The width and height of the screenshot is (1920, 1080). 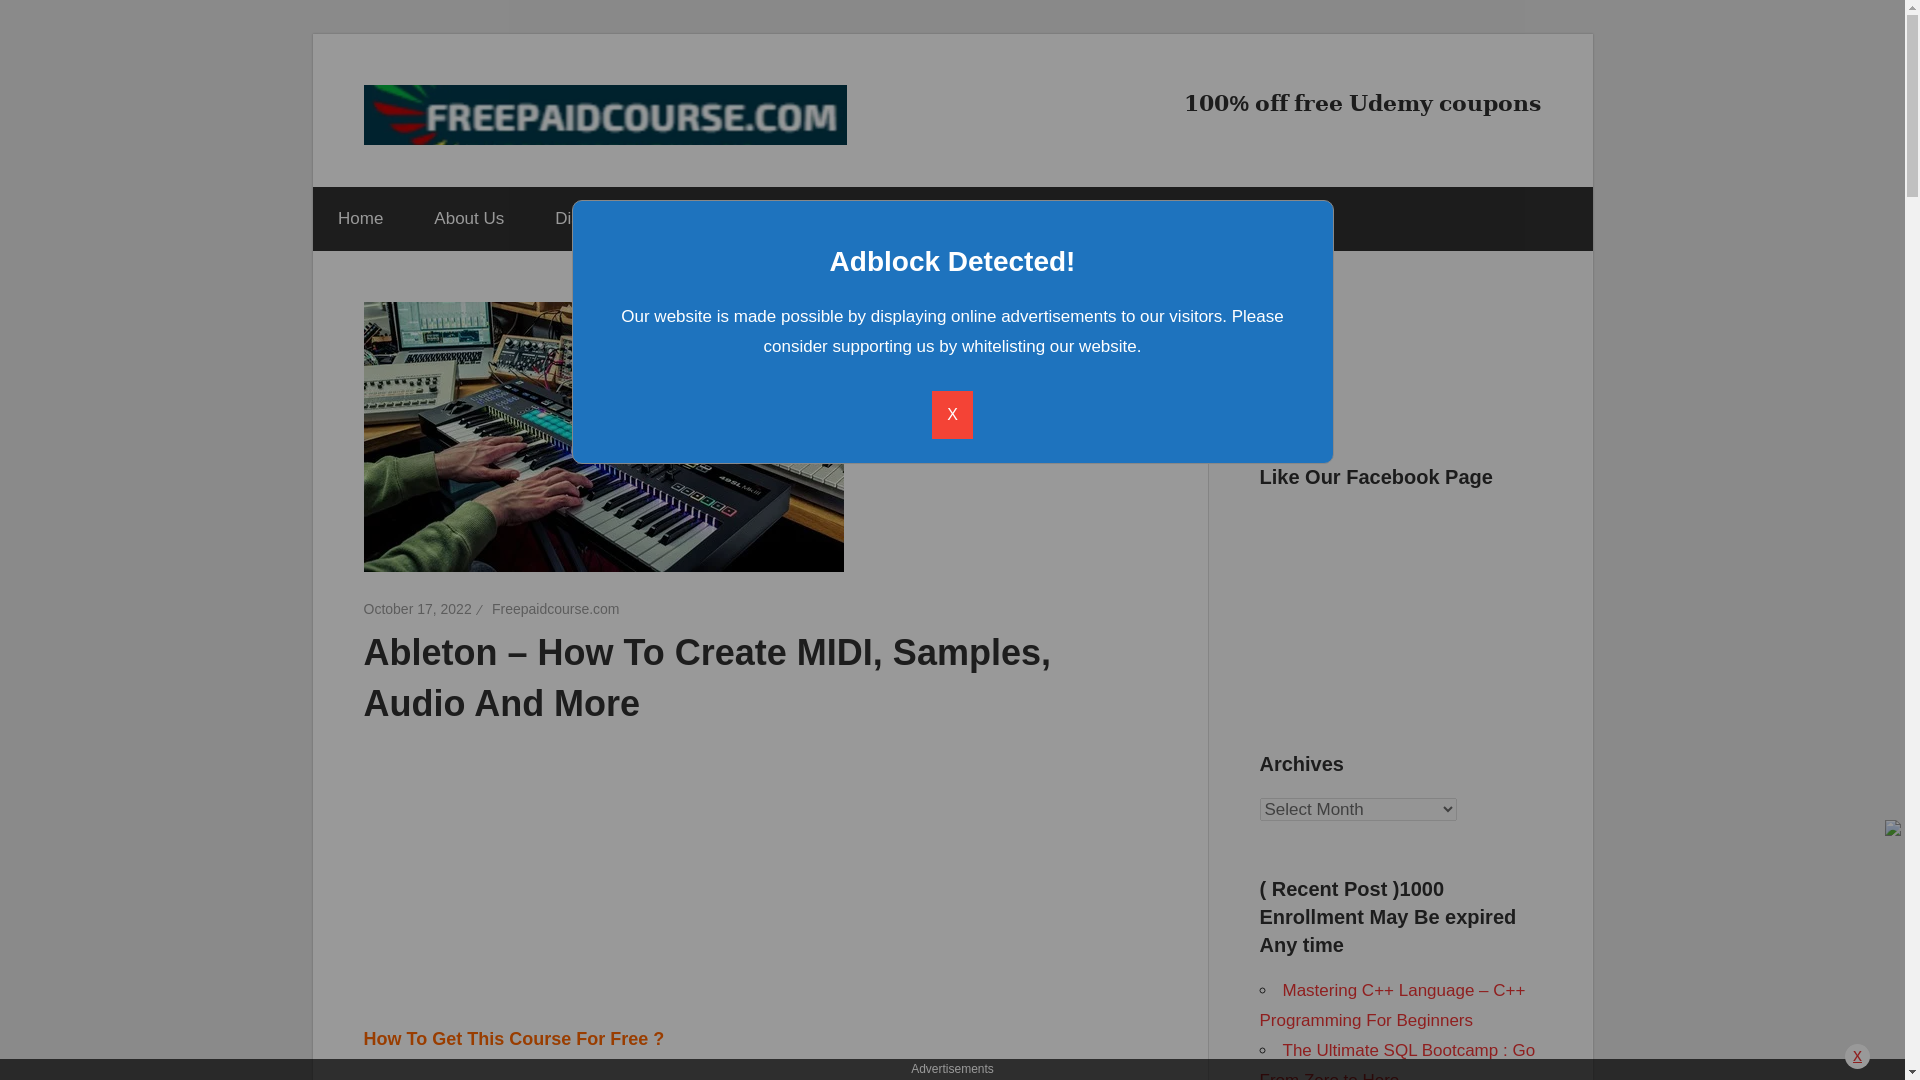 I want to click on x, so click(x=1858, y=1056).